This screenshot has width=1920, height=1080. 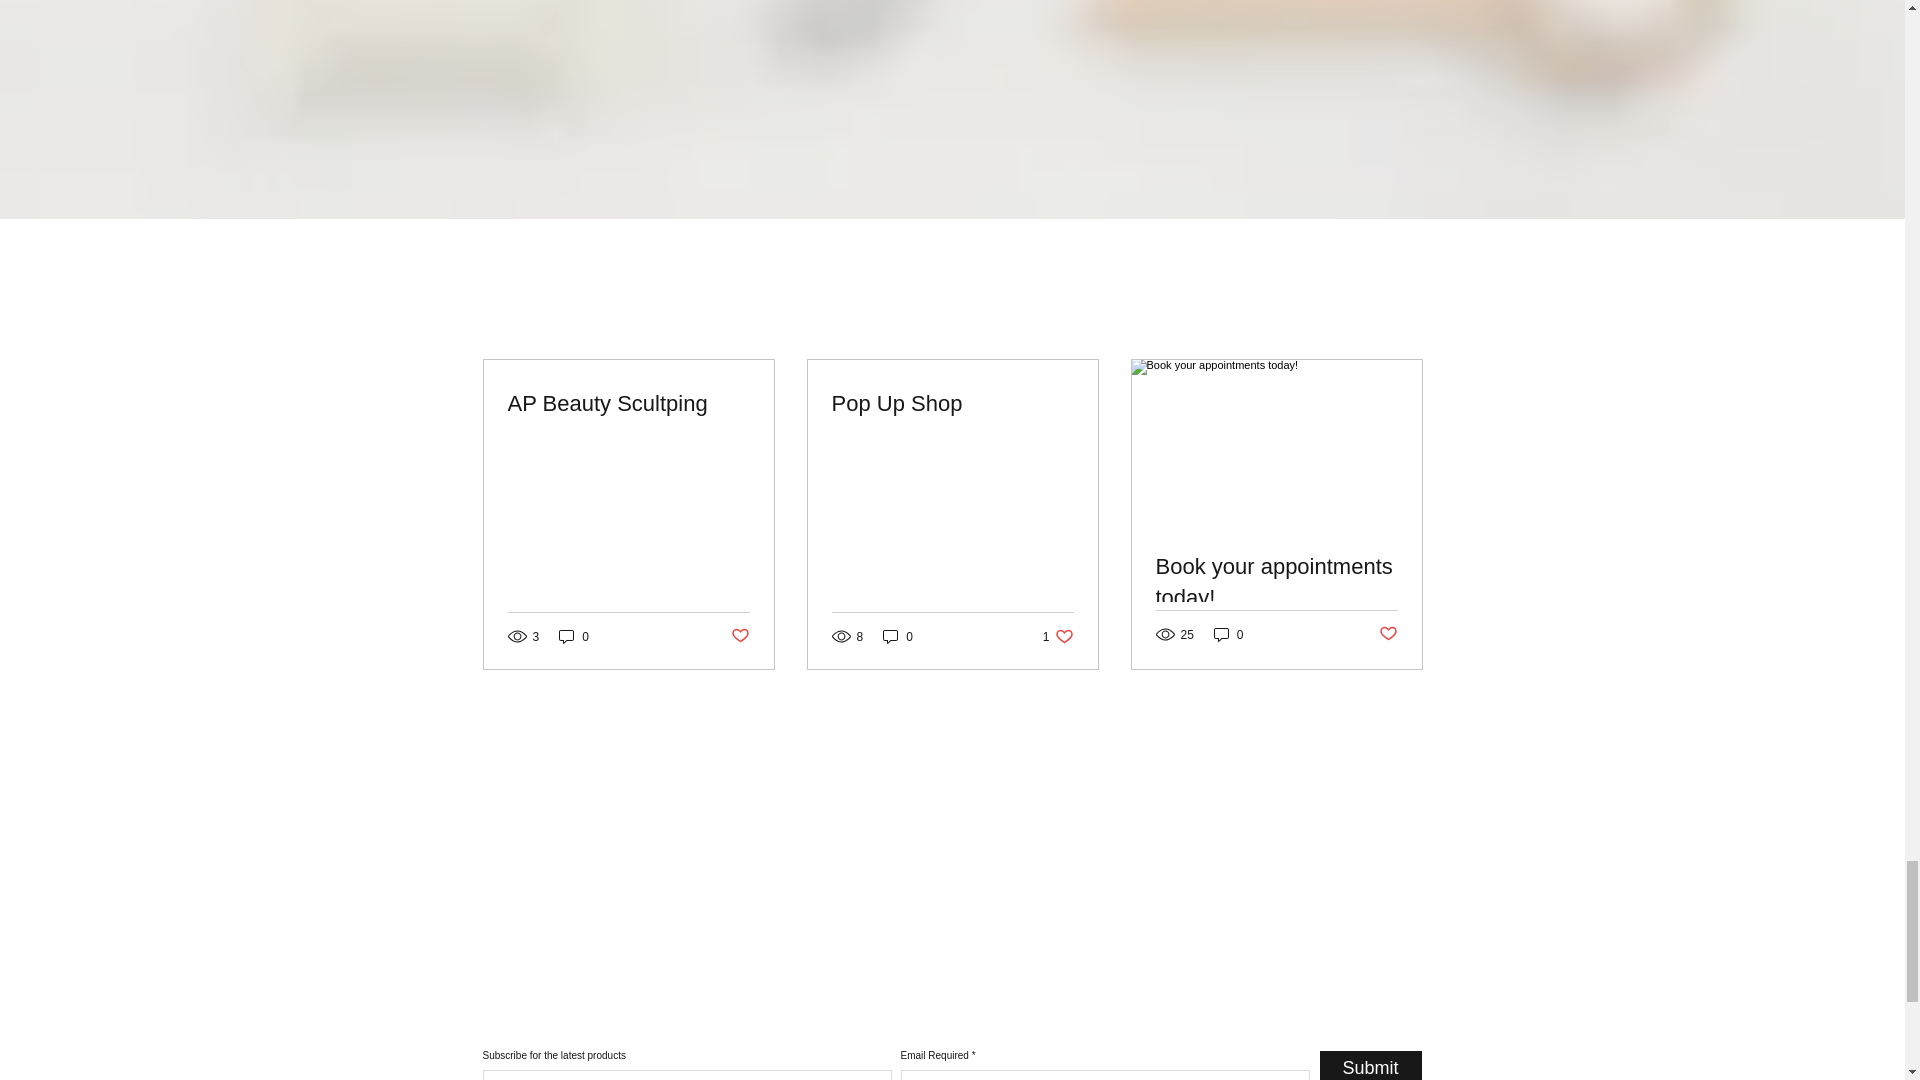 I want to click on Post not marked as liked, so click(x=738, y=636).